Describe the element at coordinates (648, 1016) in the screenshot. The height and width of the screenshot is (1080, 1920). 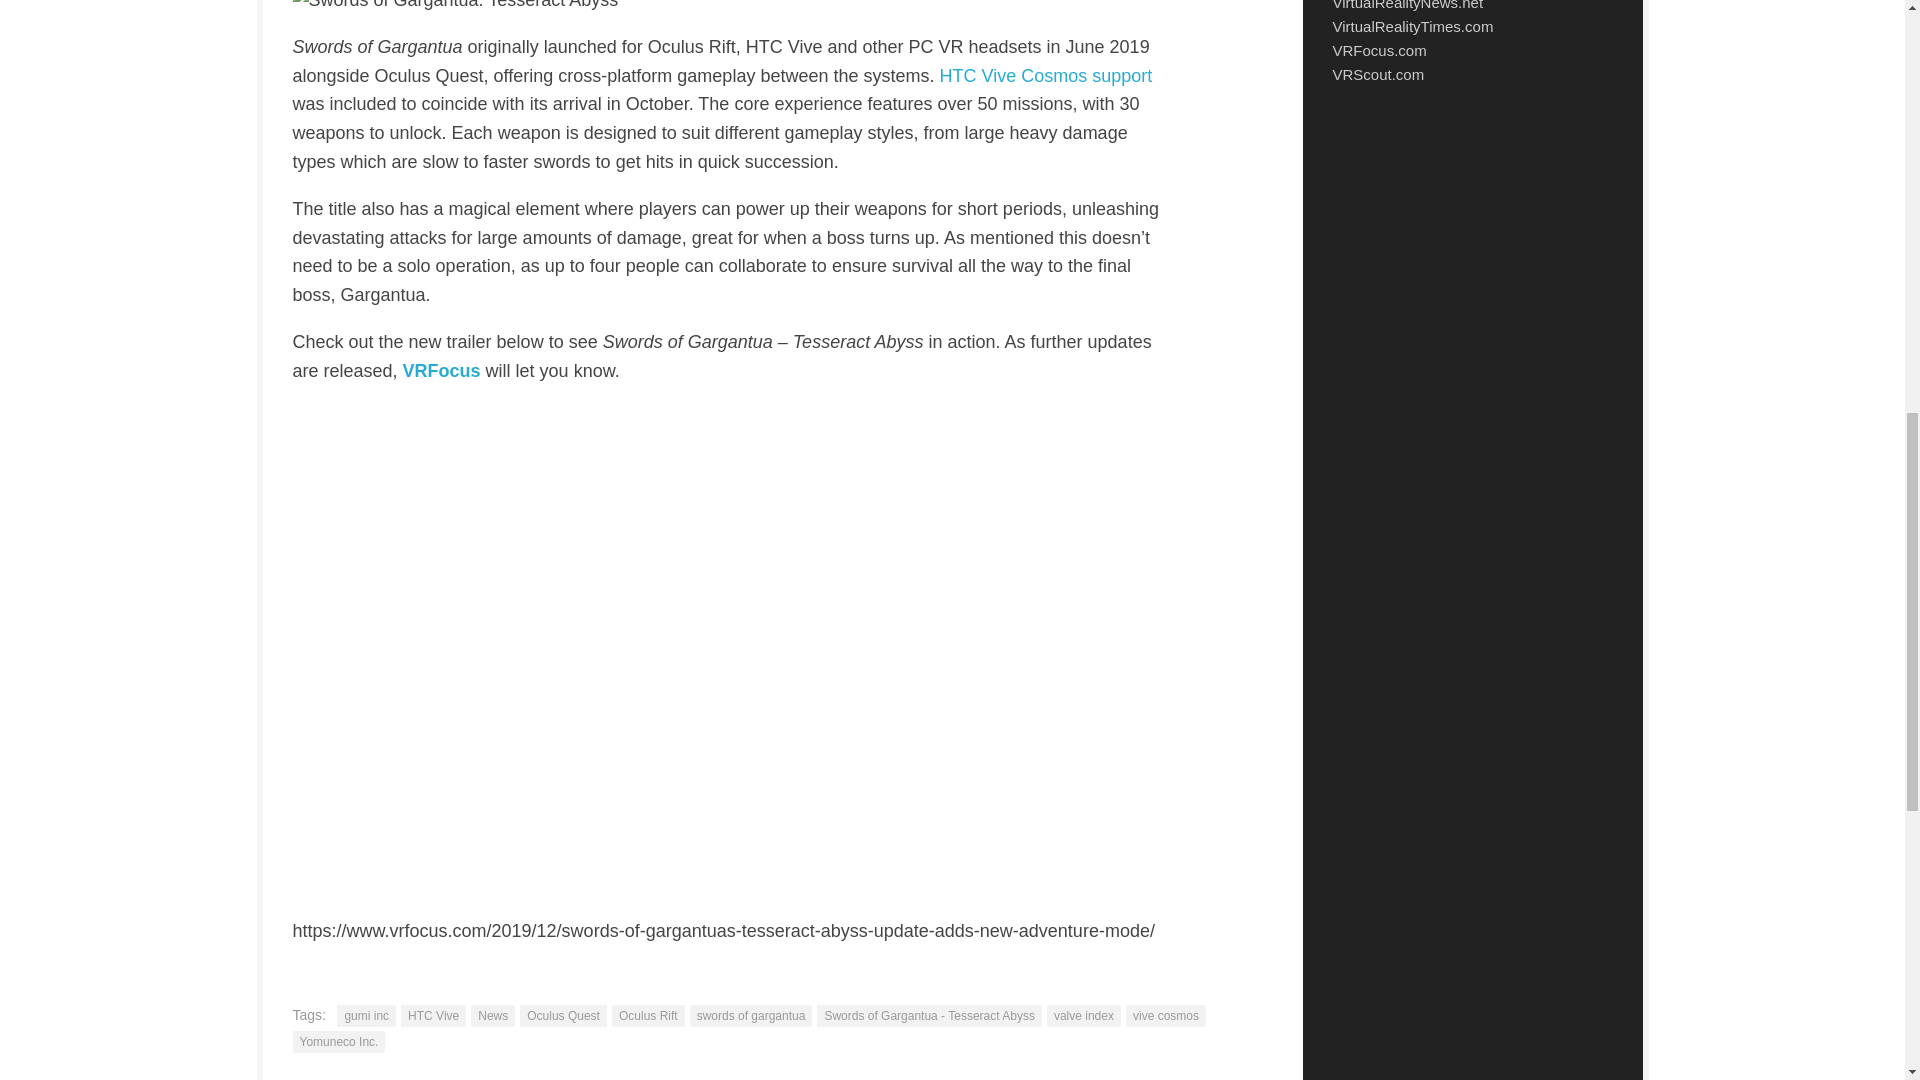
I see `Oculus Rift` at that location.